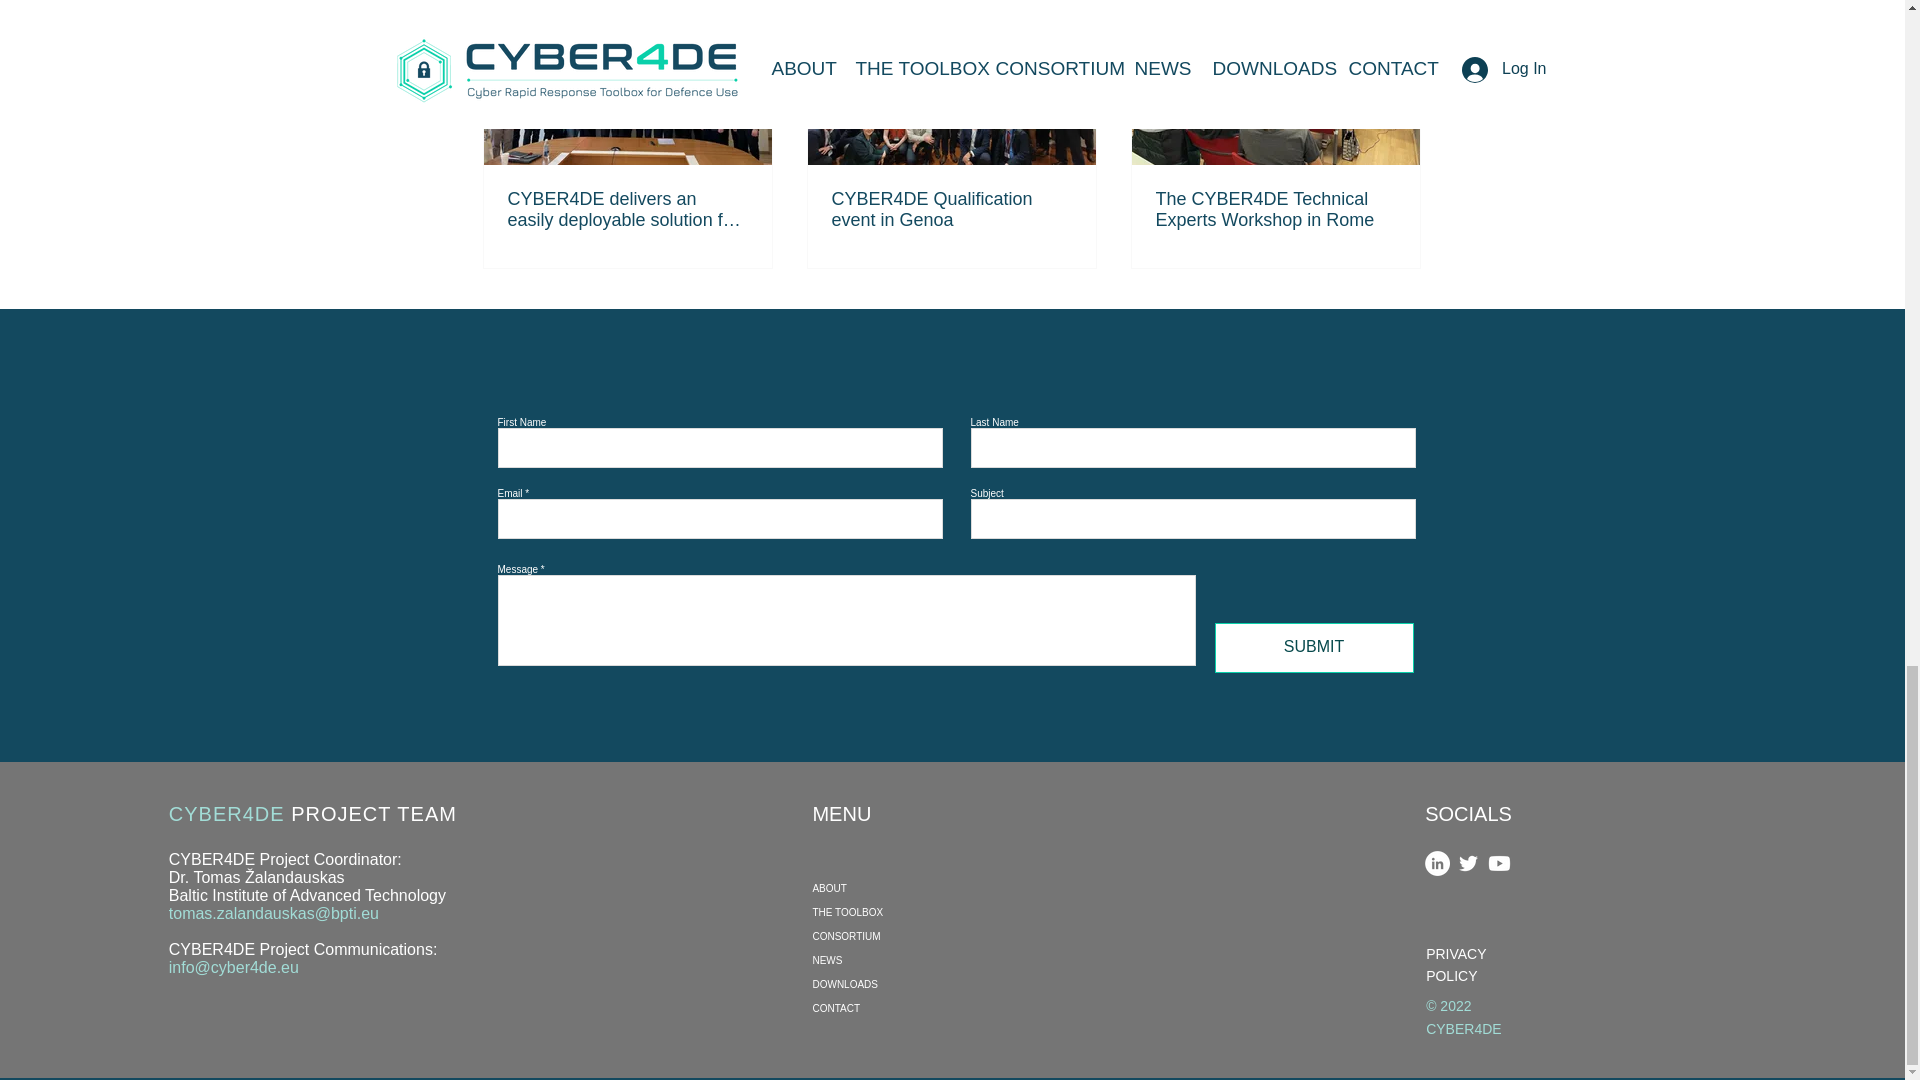  Describe the element at coordinates (905, 961) in the screenshot. I see `NEWS` at that location.